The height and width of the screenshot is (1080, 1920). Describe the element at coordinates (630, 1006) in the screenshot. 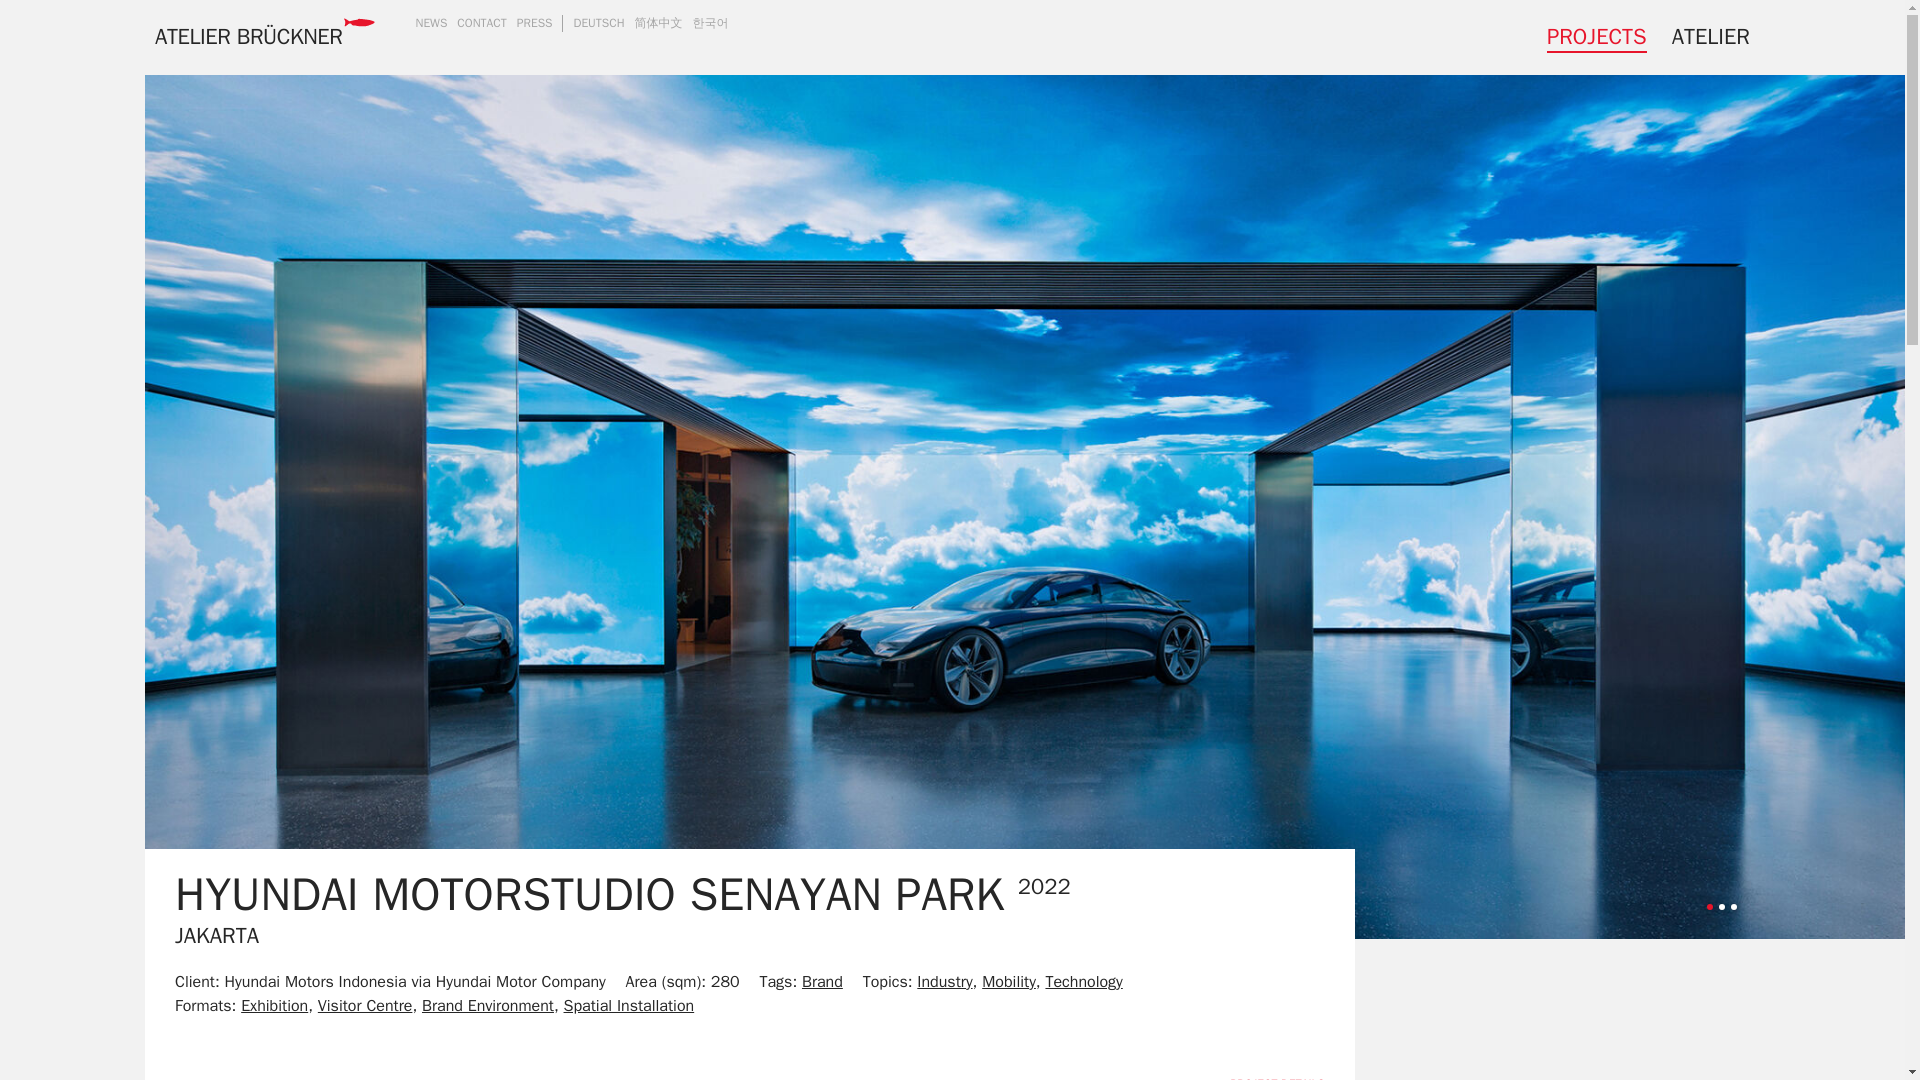

I see `Spatial Installation` at that location.